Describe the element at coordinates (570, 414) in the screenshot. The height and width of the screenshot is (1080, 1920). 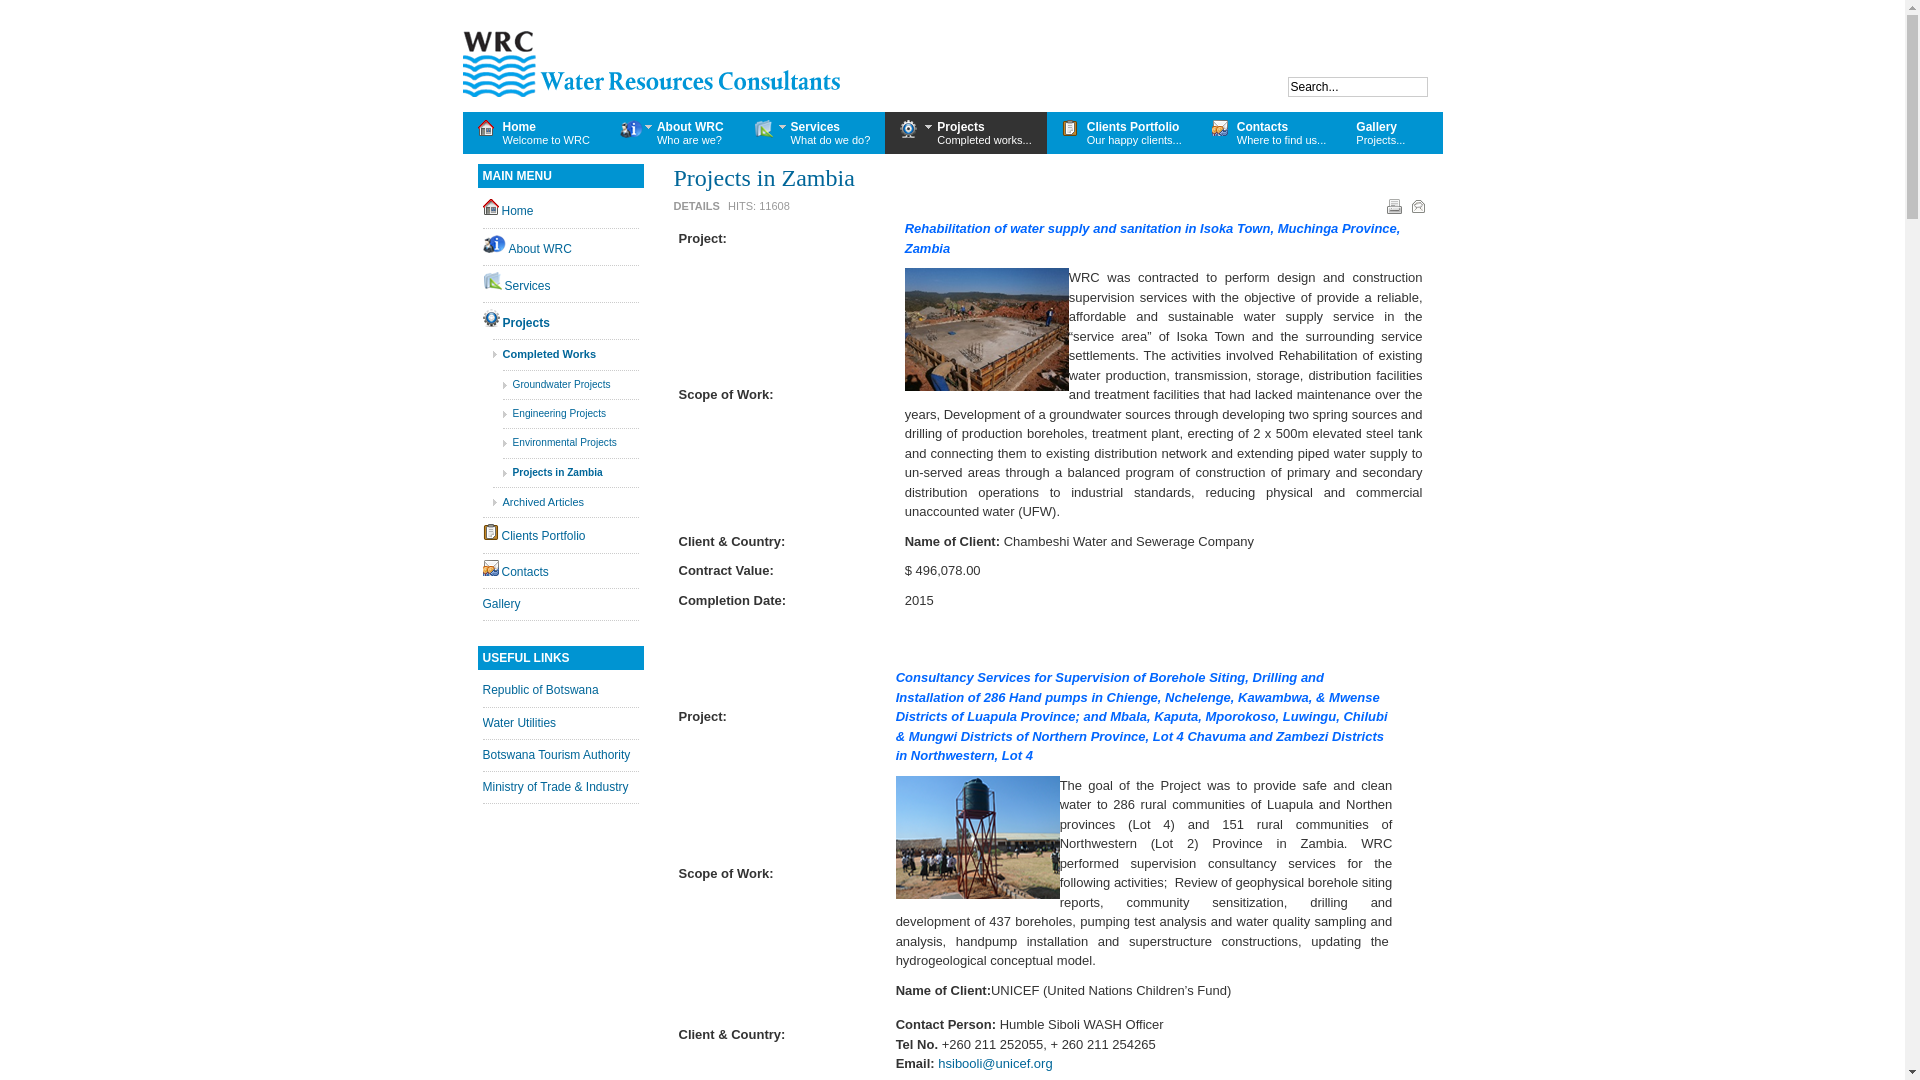
I see `Engineering Projects` at that location.